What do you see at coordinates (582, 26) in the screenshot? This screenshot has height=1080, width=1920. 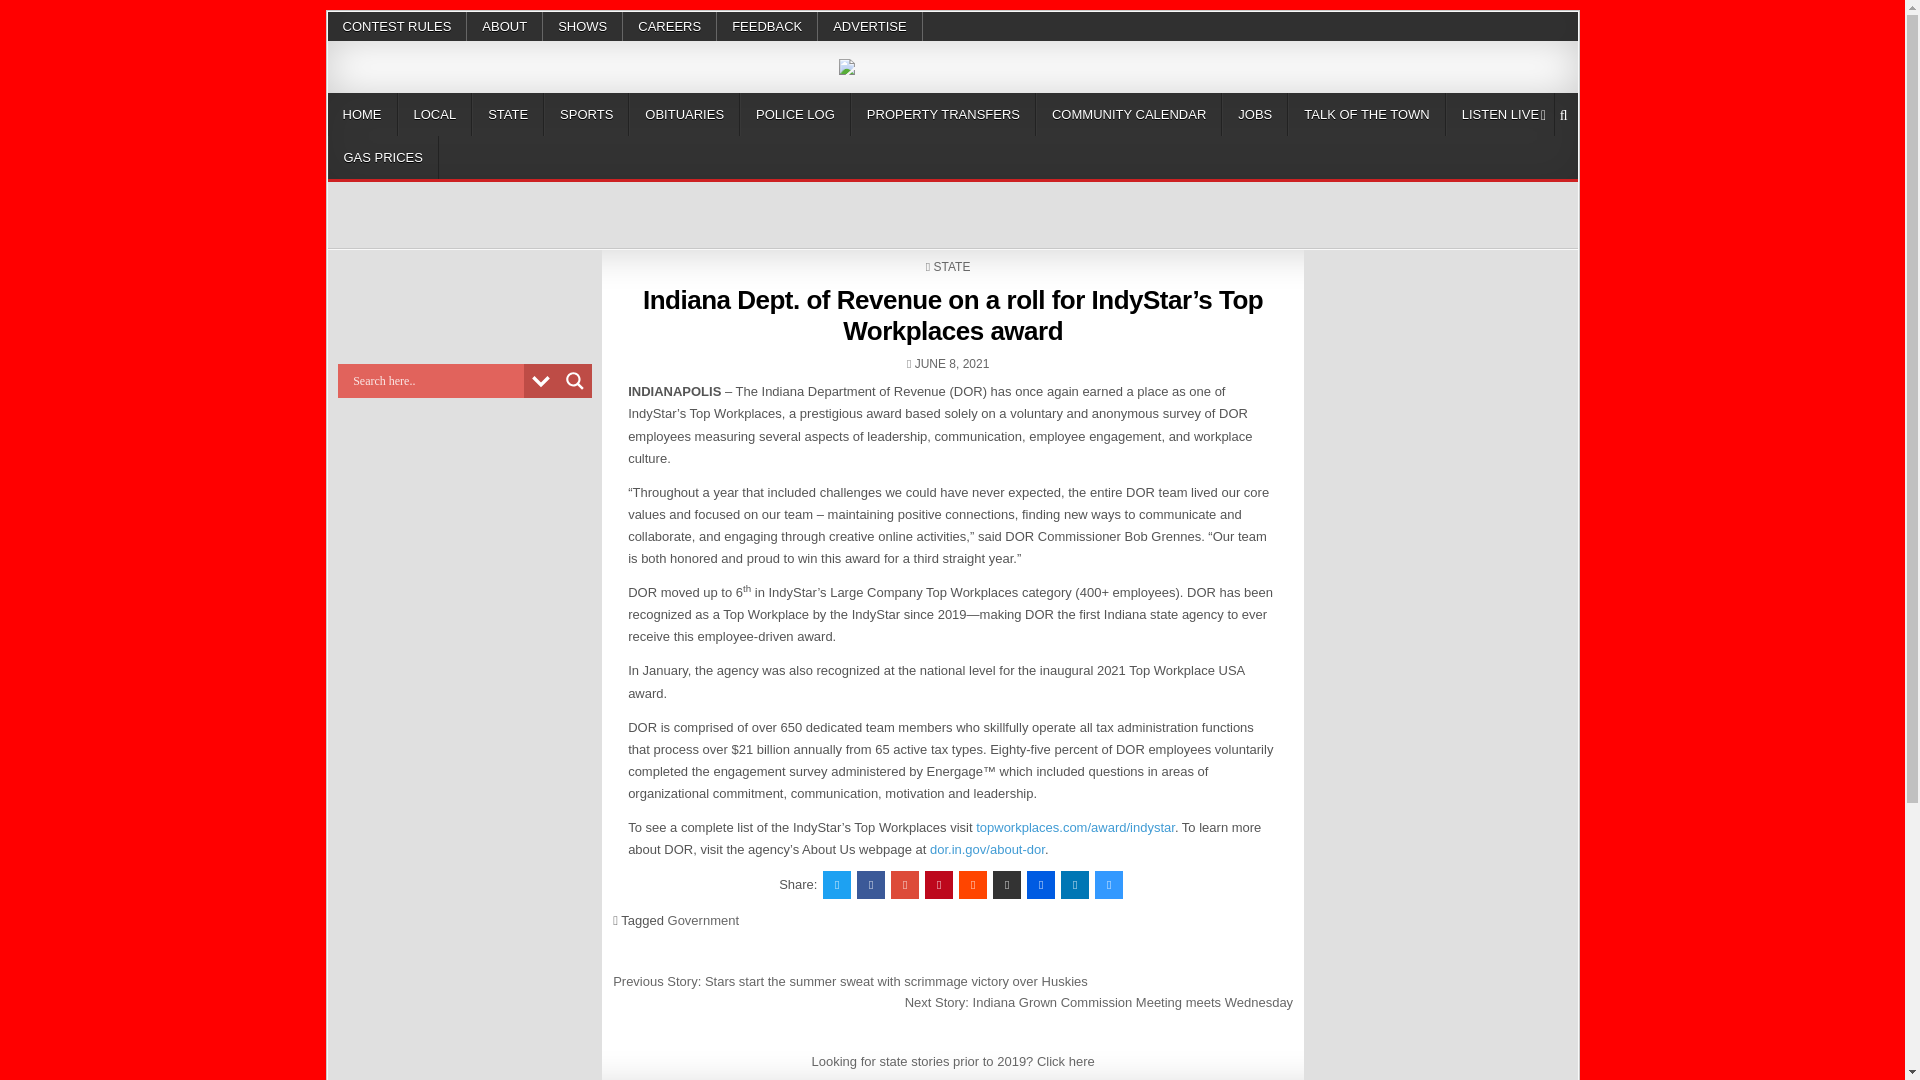 I see `SHOWS` at bounding box center [582, 26].